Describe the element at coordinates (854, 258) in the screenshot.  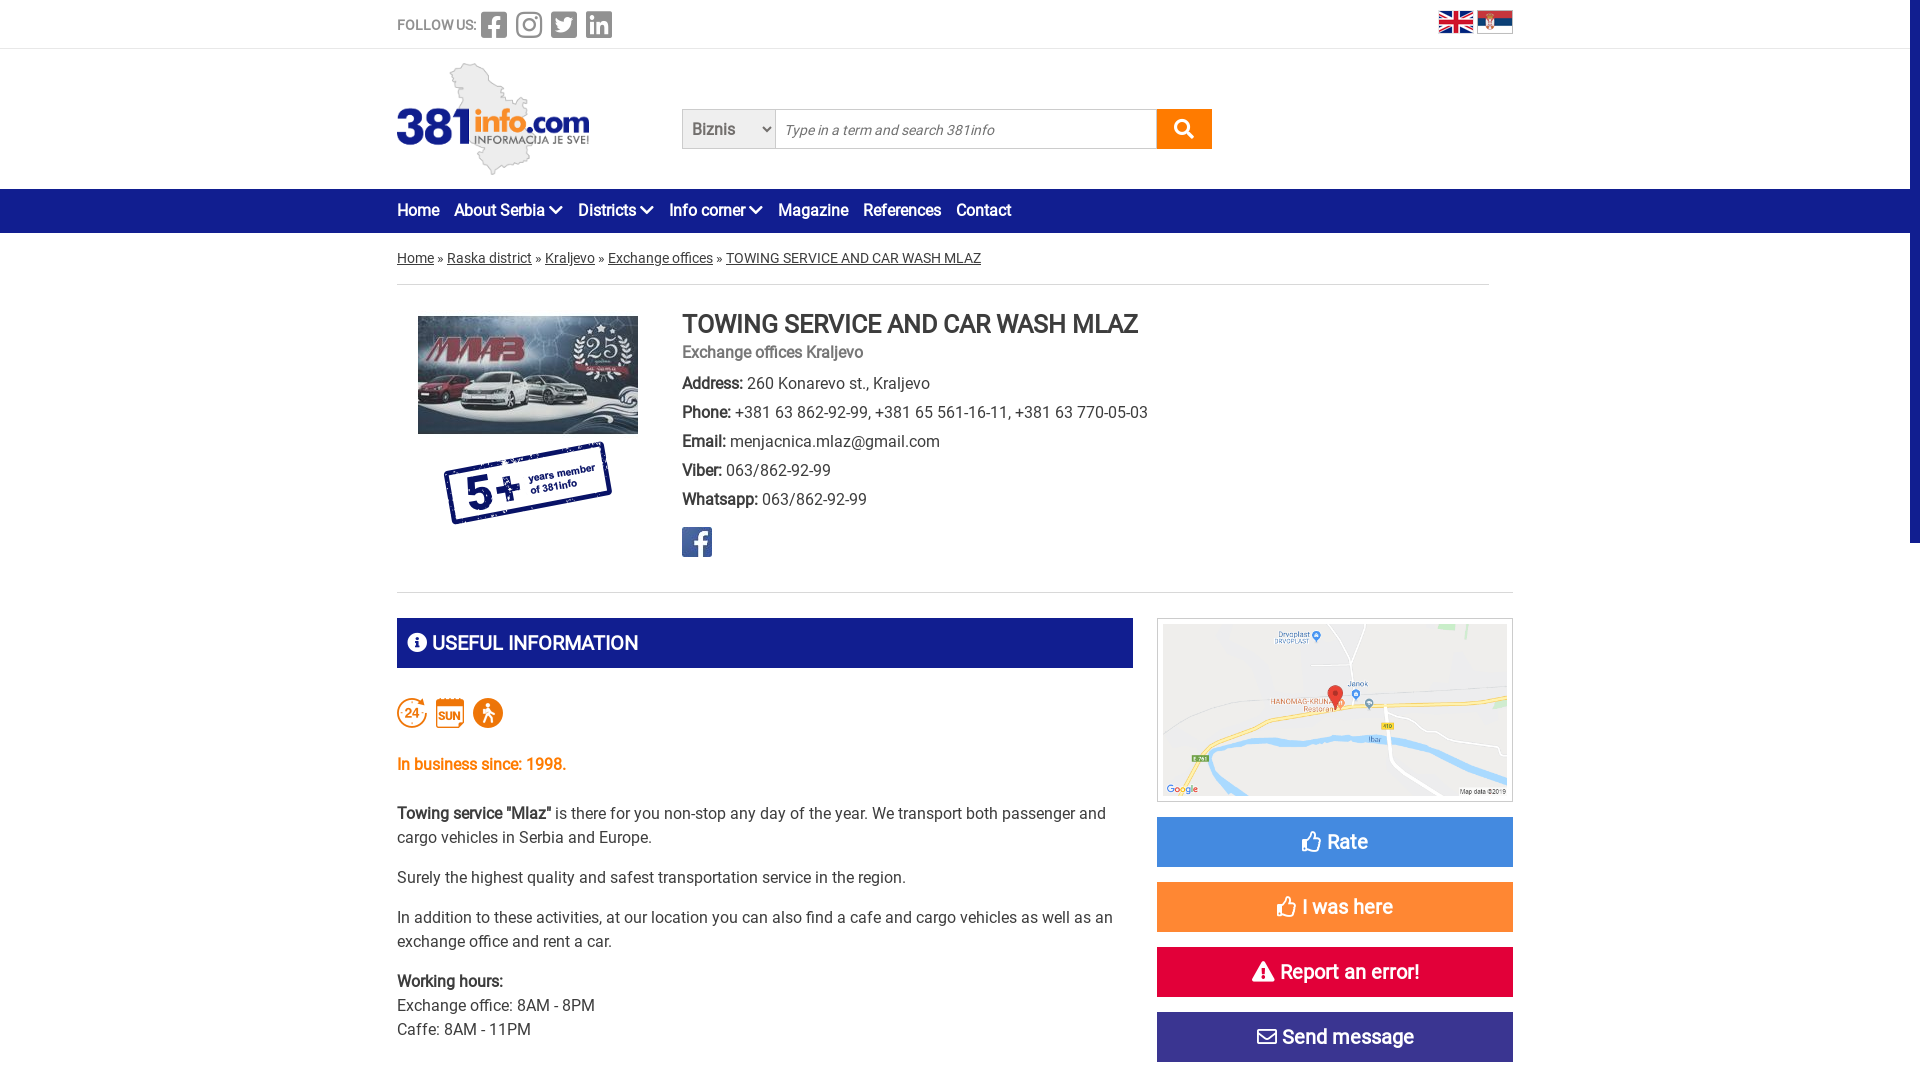
I see `TOWING SERVICE AND CAR WASH MLAZ` at that location.